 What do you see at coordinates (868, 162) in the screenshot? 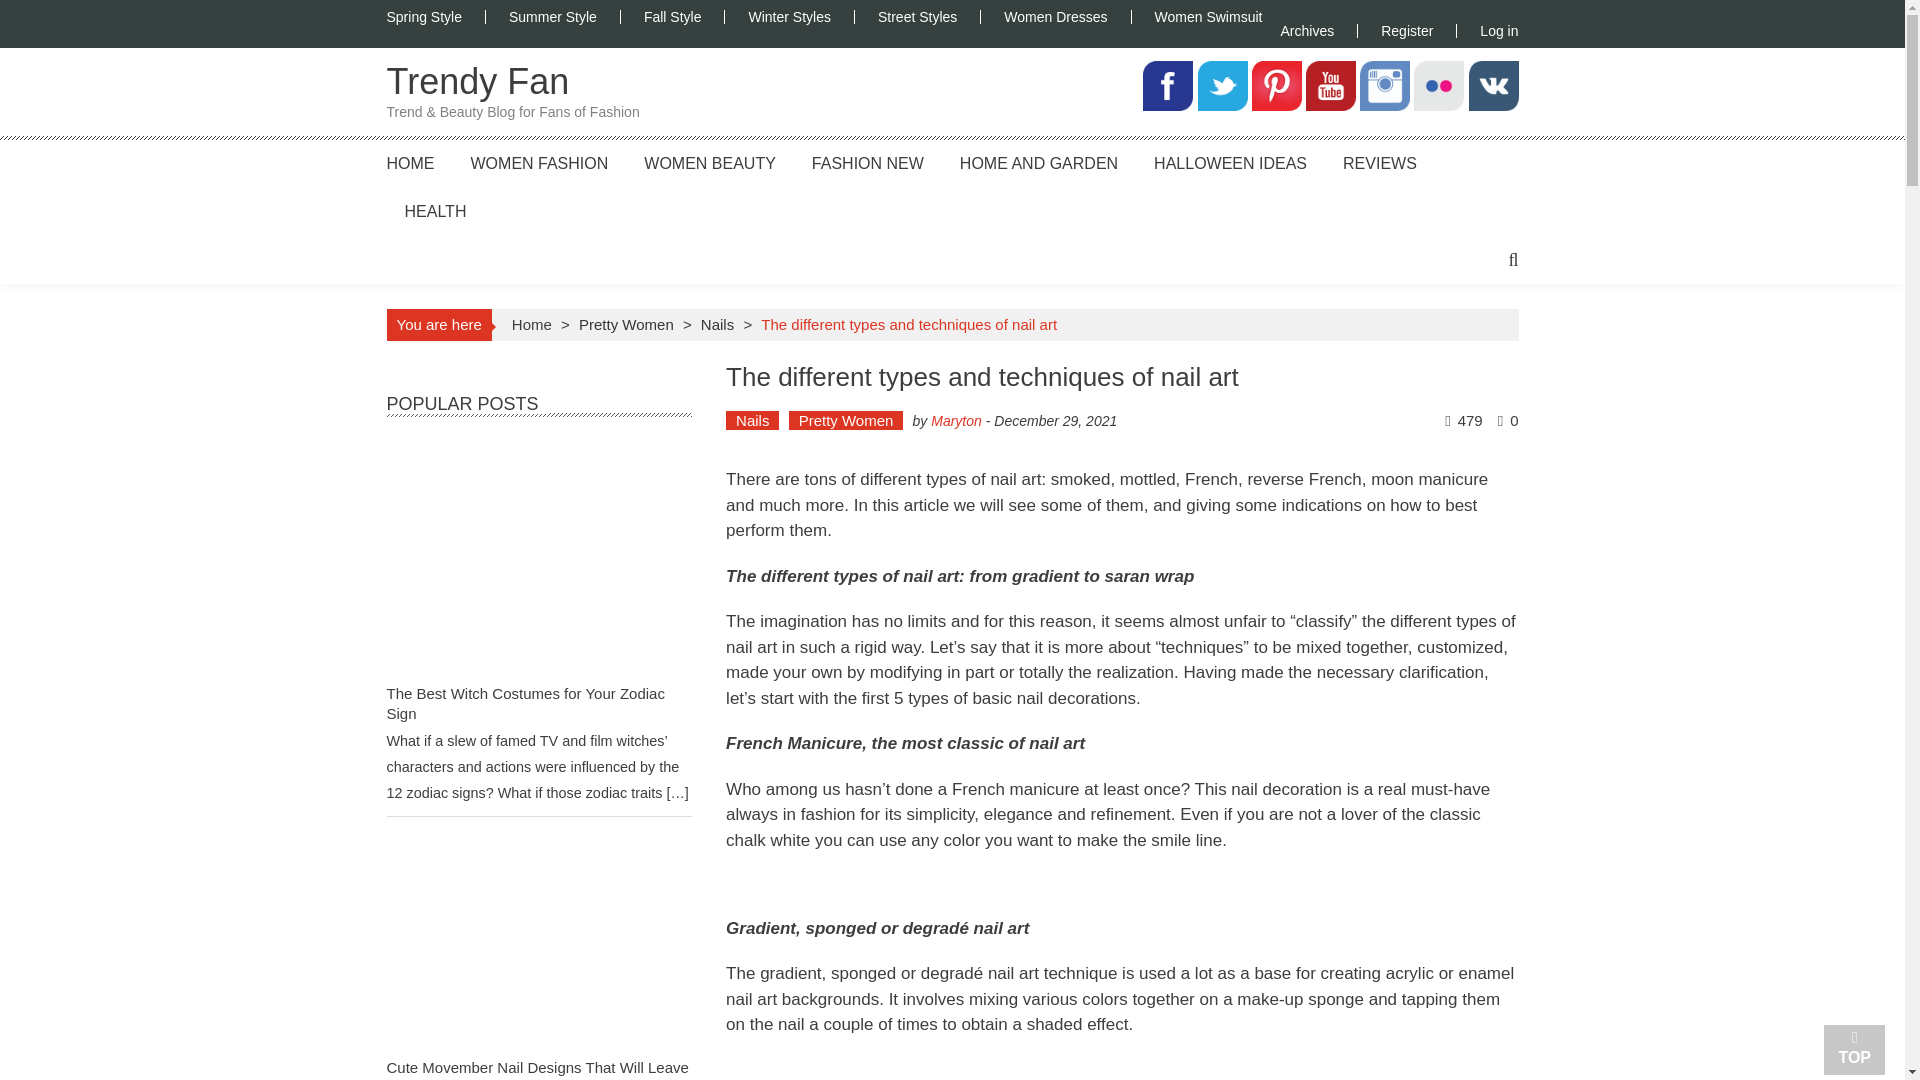
I see `FASHION NEW` at bounding box center [868, 162].